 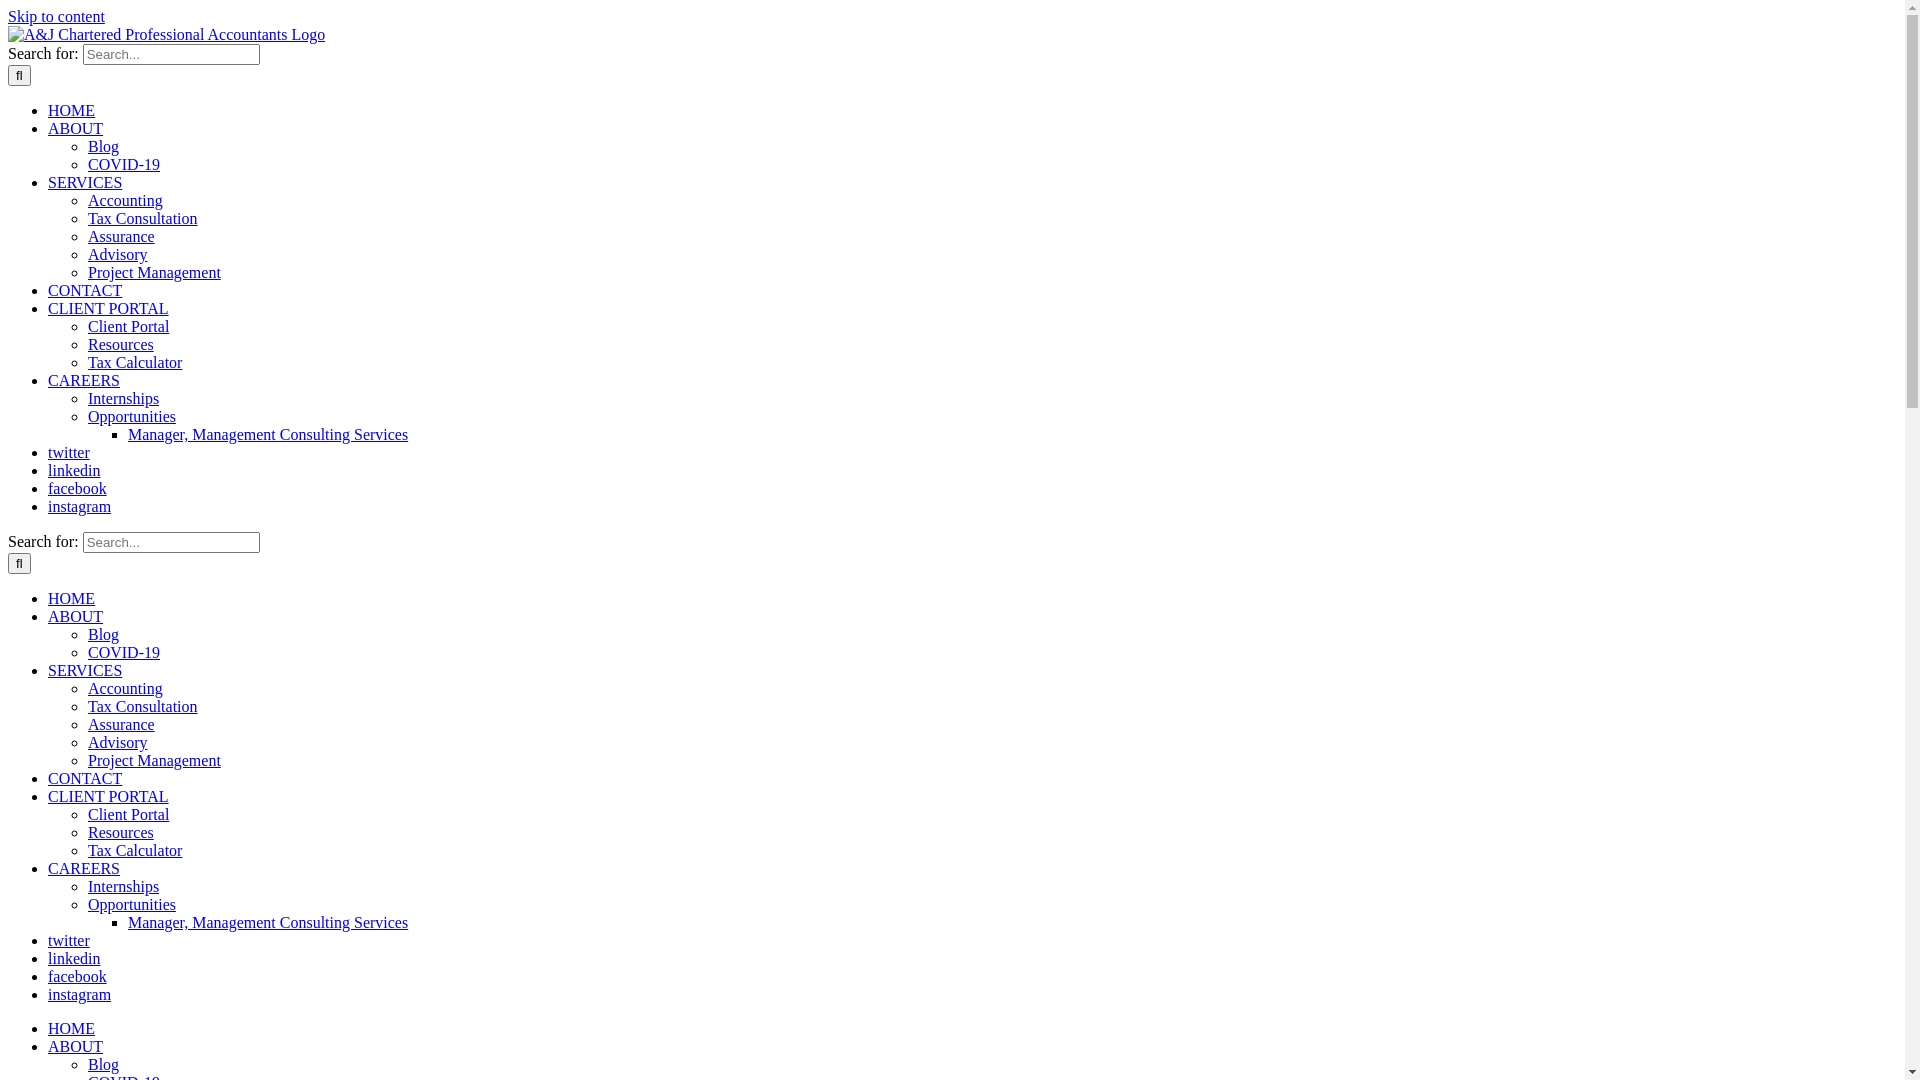 I want to click on Internships, so click(x=124, y=398).